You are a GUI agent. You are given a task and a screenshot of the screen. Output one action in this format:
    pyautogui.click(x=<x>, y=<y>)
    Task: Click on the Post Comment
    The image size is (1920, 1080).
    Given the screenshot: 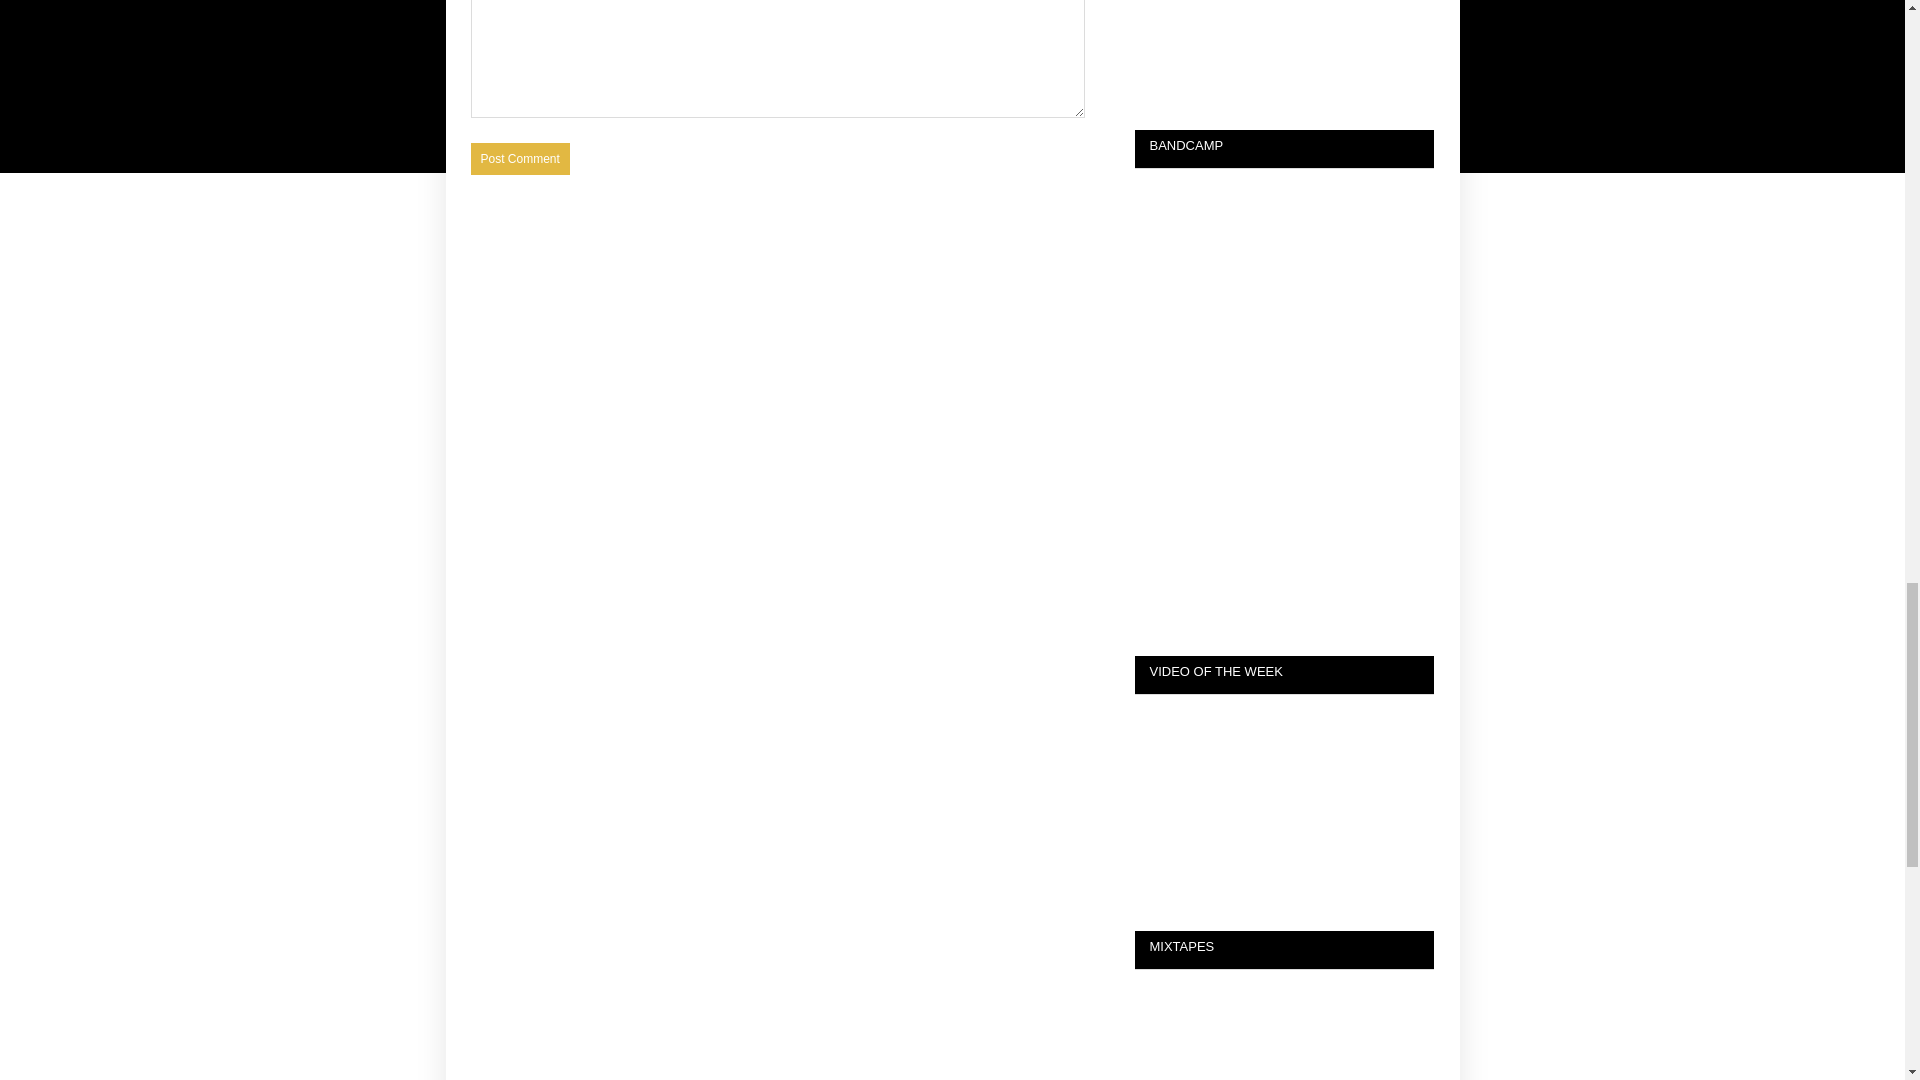 What is the action you would take?
    pyautogui.click(x=519, y=158)
    